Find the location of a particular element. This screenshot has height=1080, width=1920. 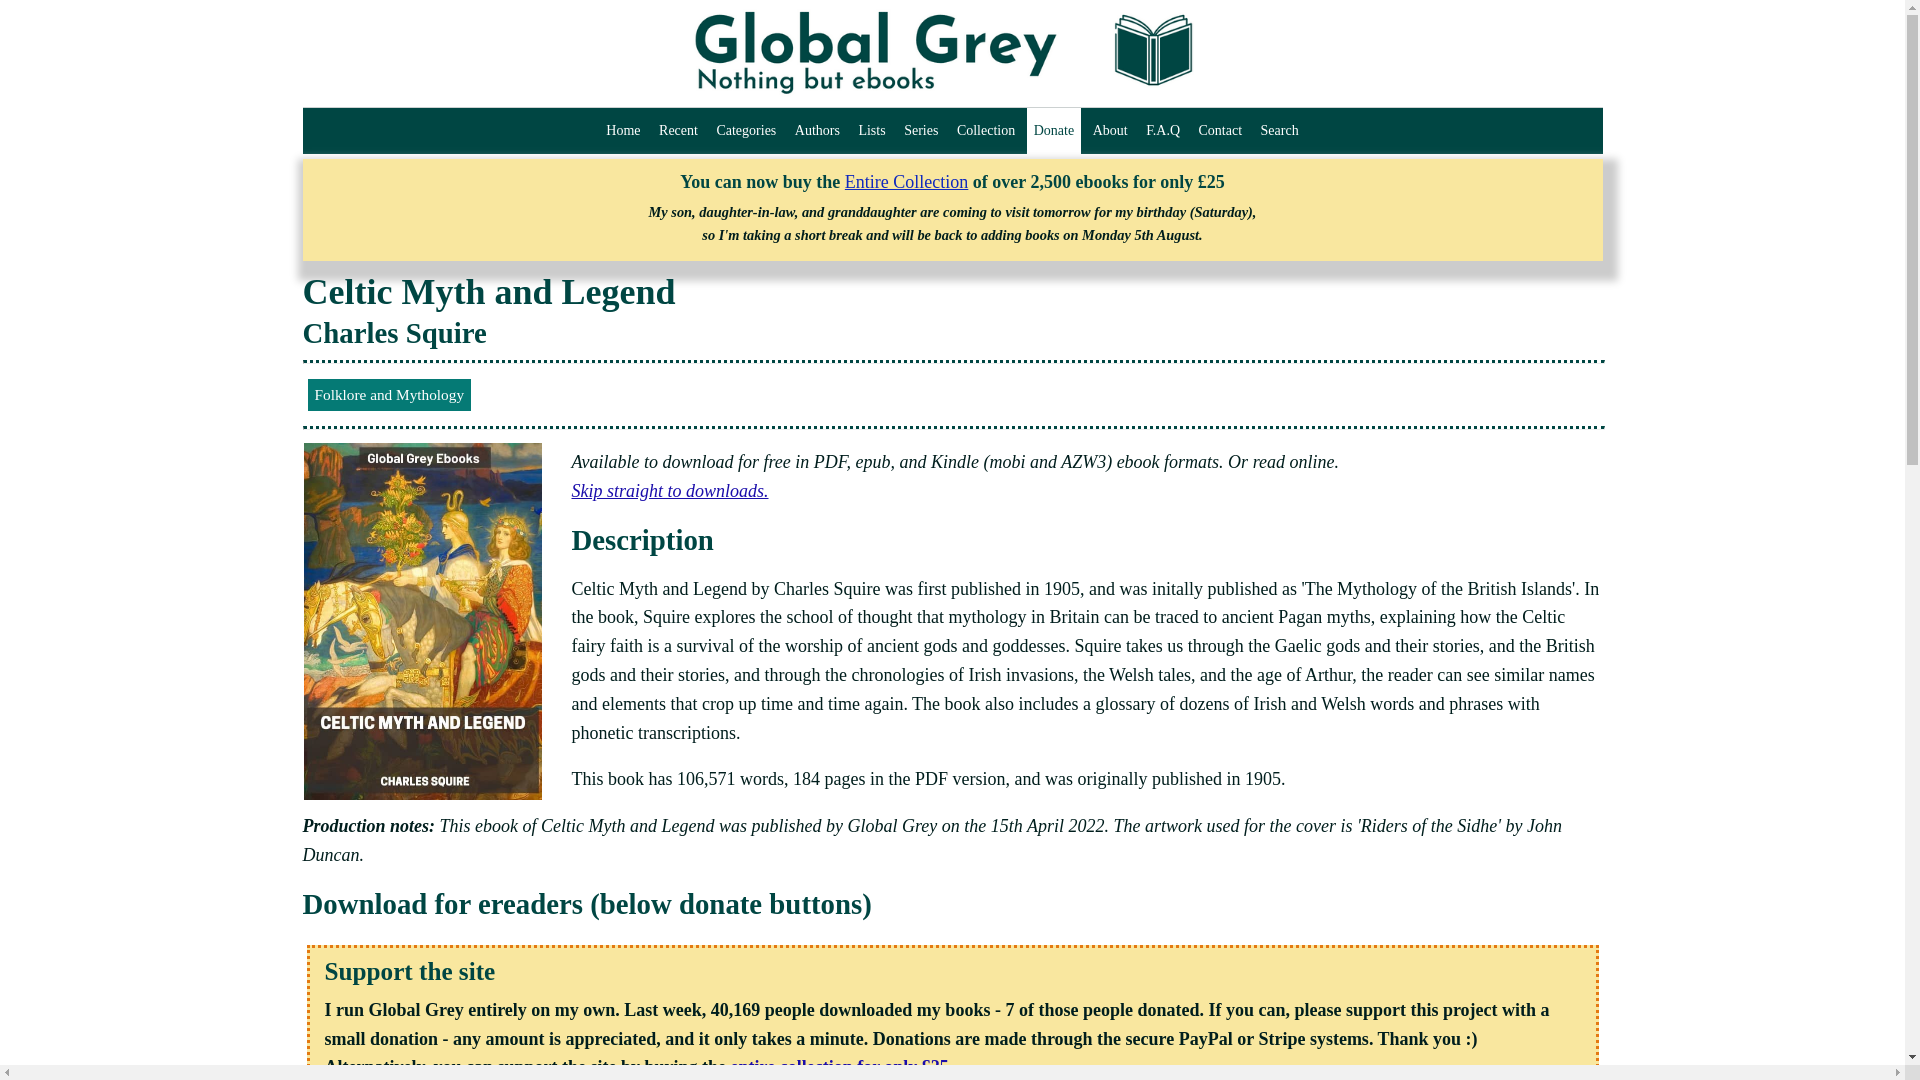

Series is located at coordinates (920, 131).